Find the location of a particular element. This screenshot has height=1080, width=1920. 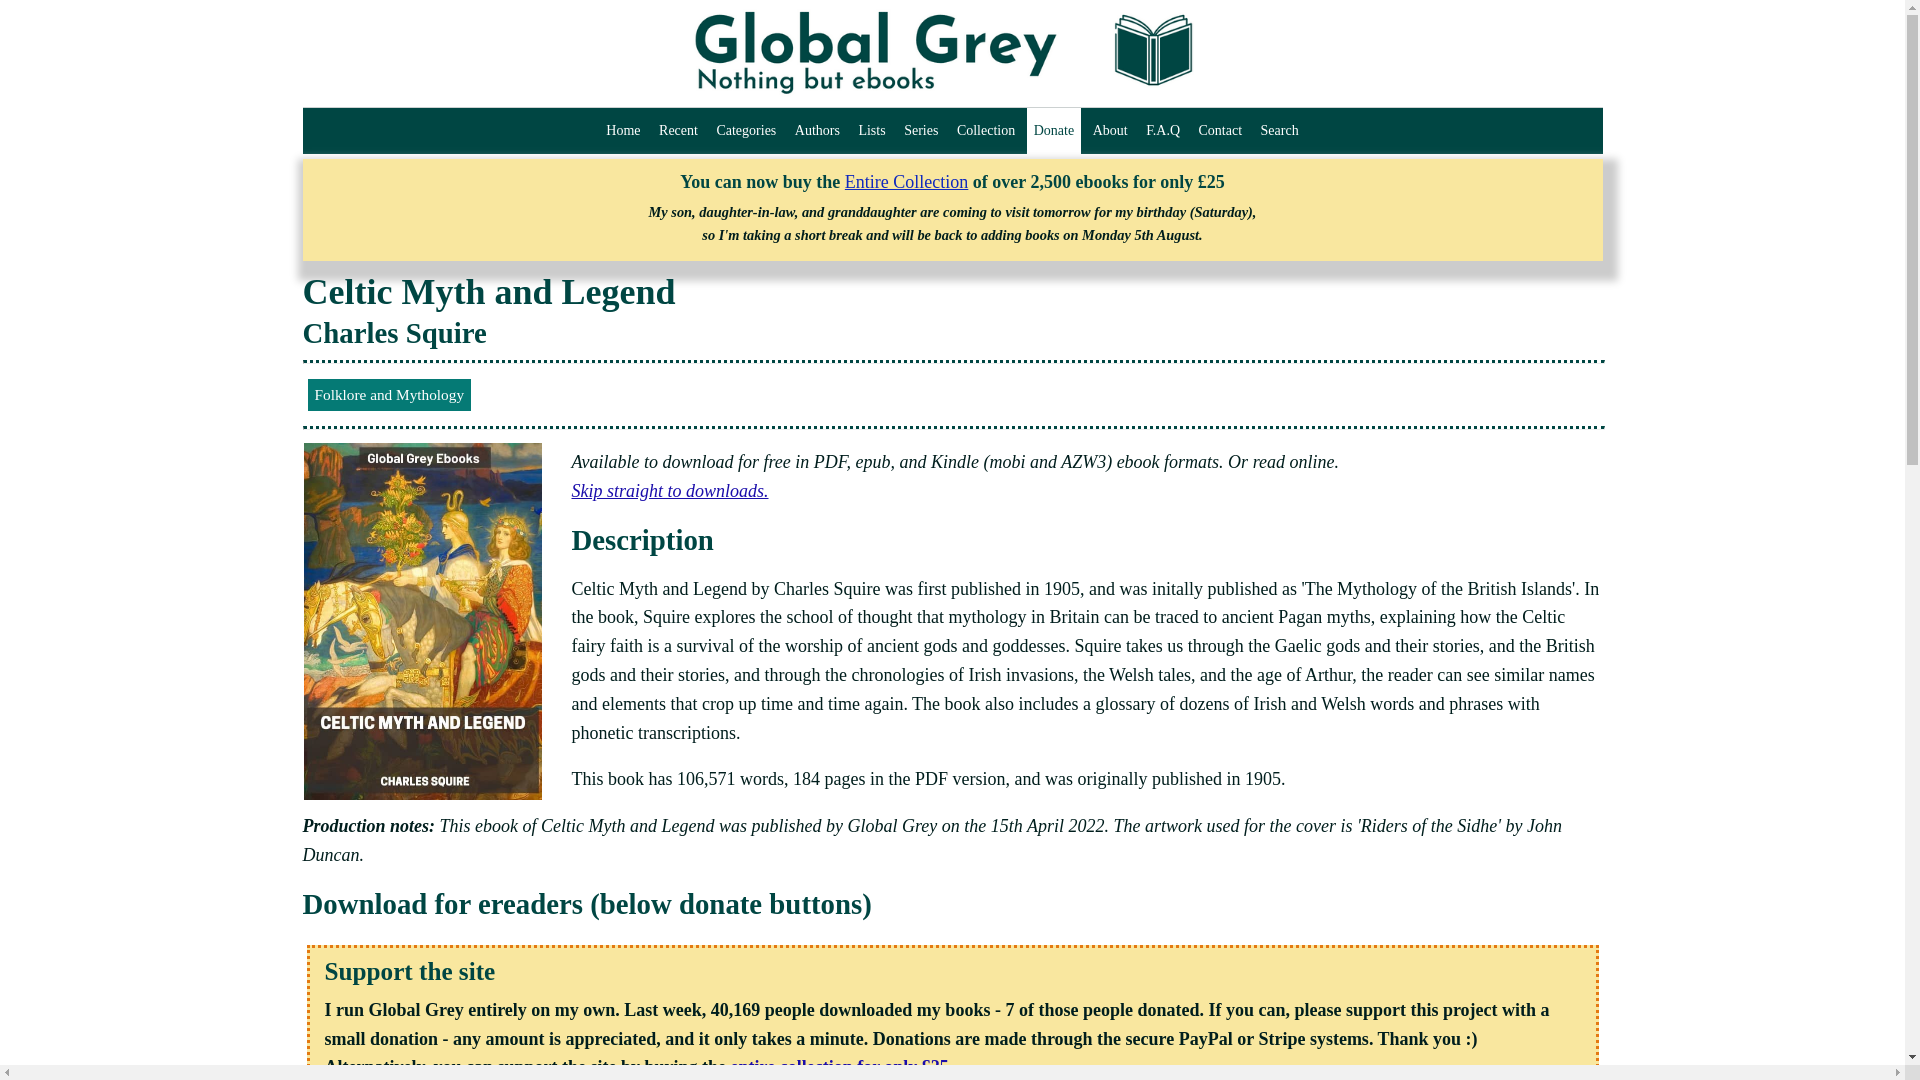

Series is located at coordinates (920, 131).